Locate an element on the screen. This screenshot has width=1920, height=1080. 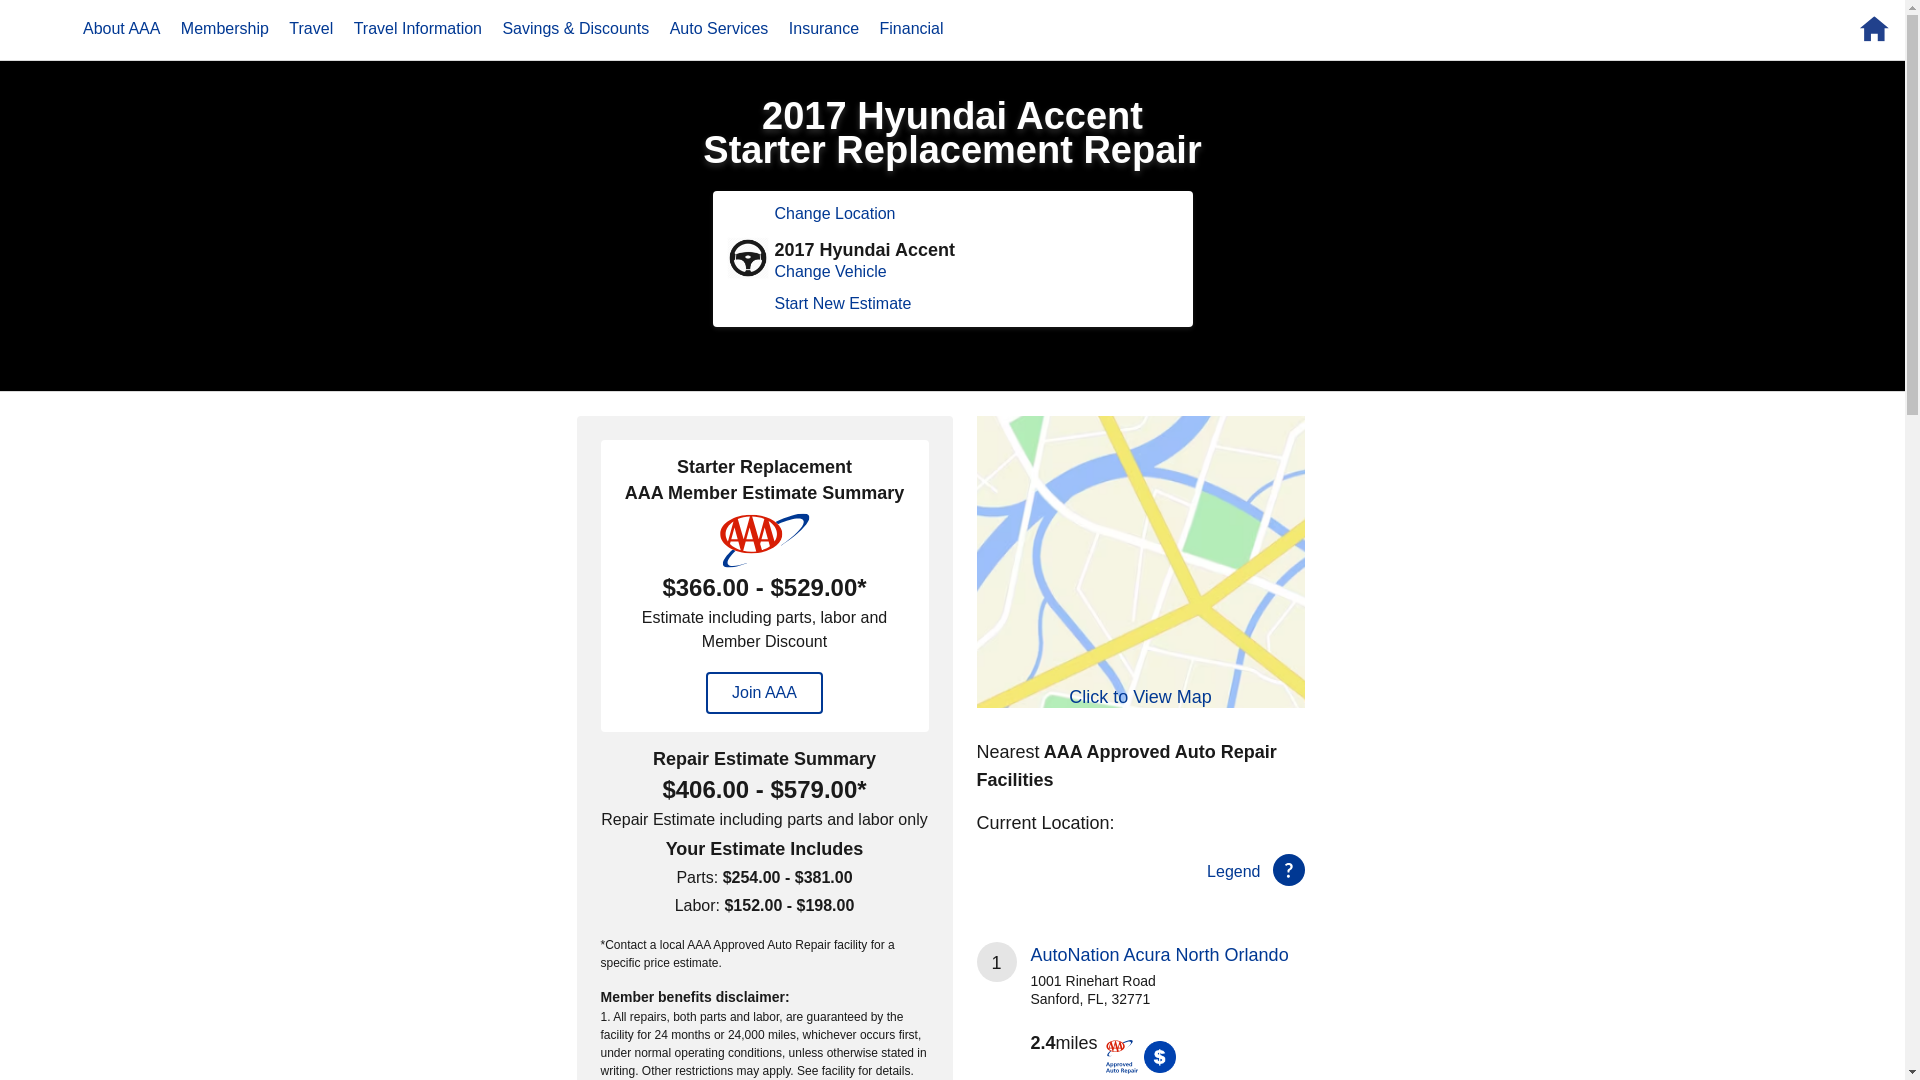
Travel Information is located at coordinates (417, 28).